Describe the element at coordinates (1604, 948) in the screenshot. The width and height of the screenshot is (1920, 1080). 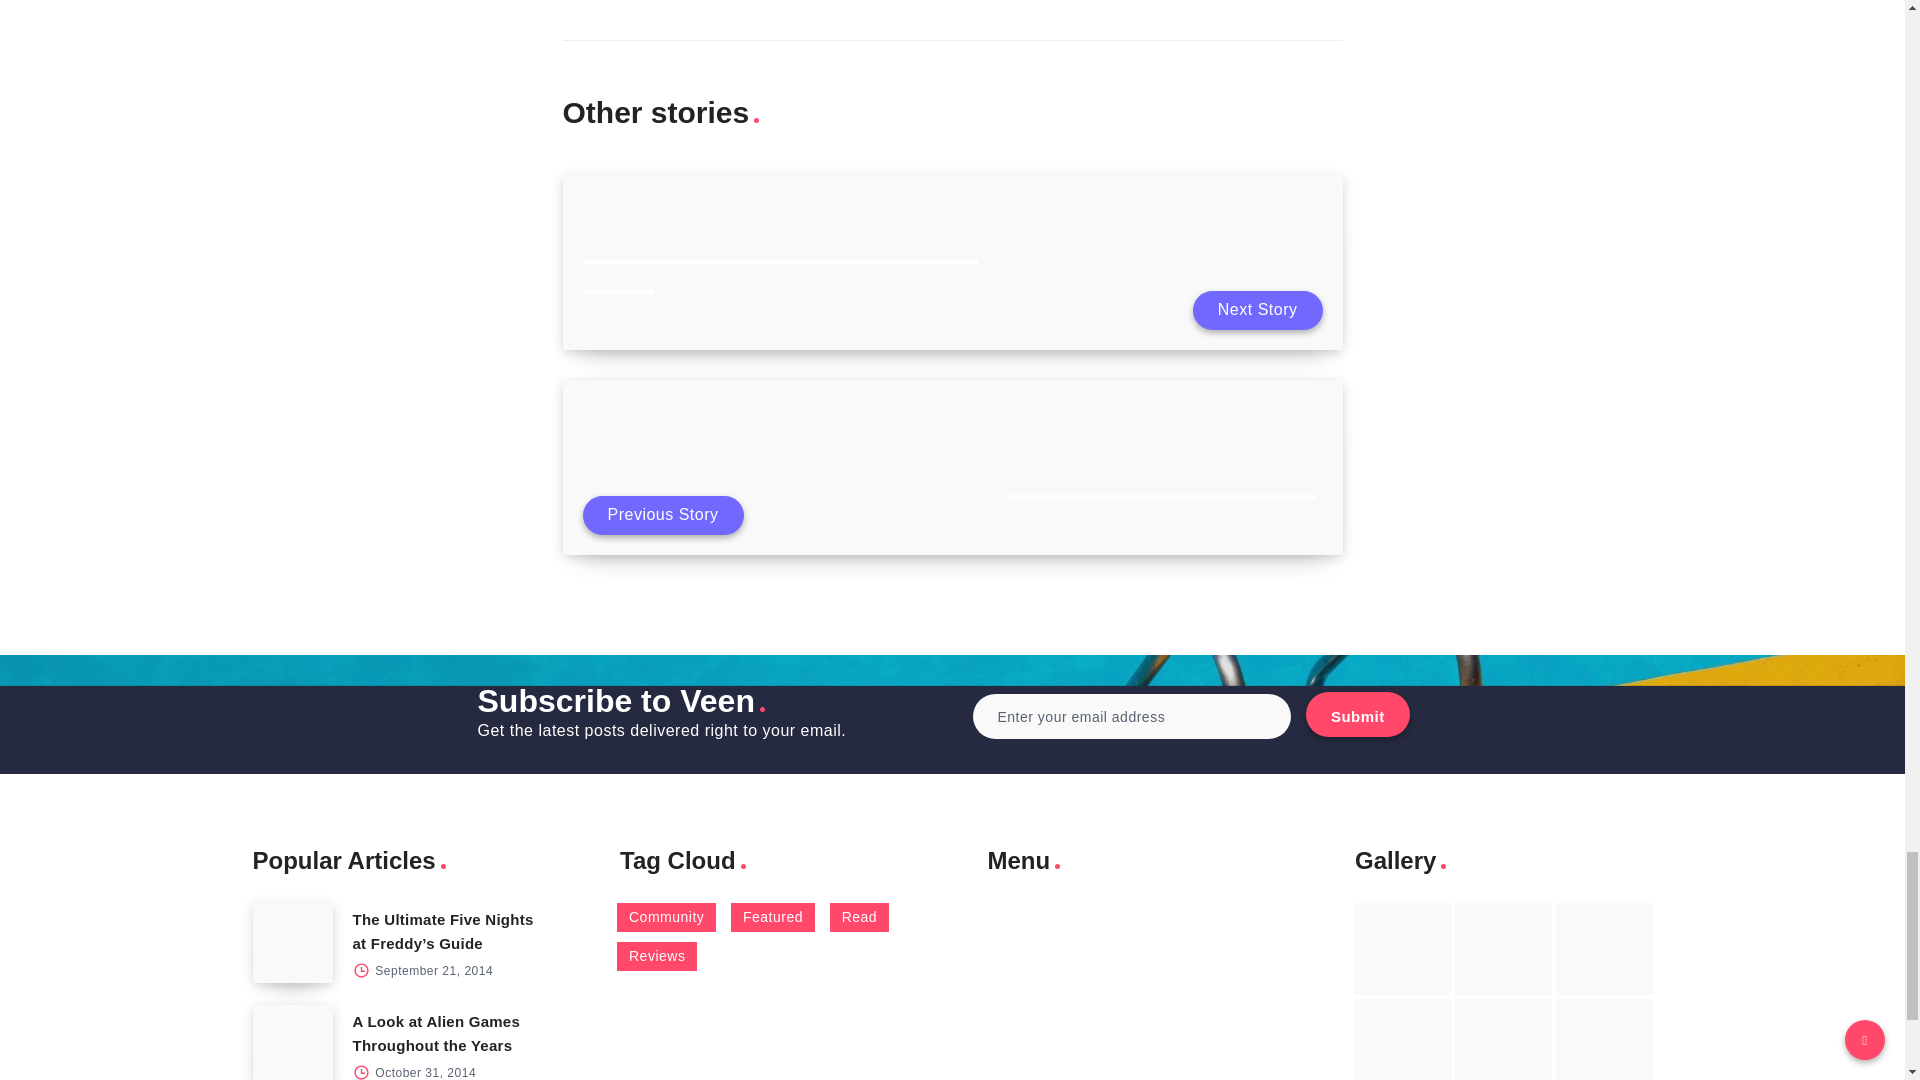
I see `Old music caption` at that location.